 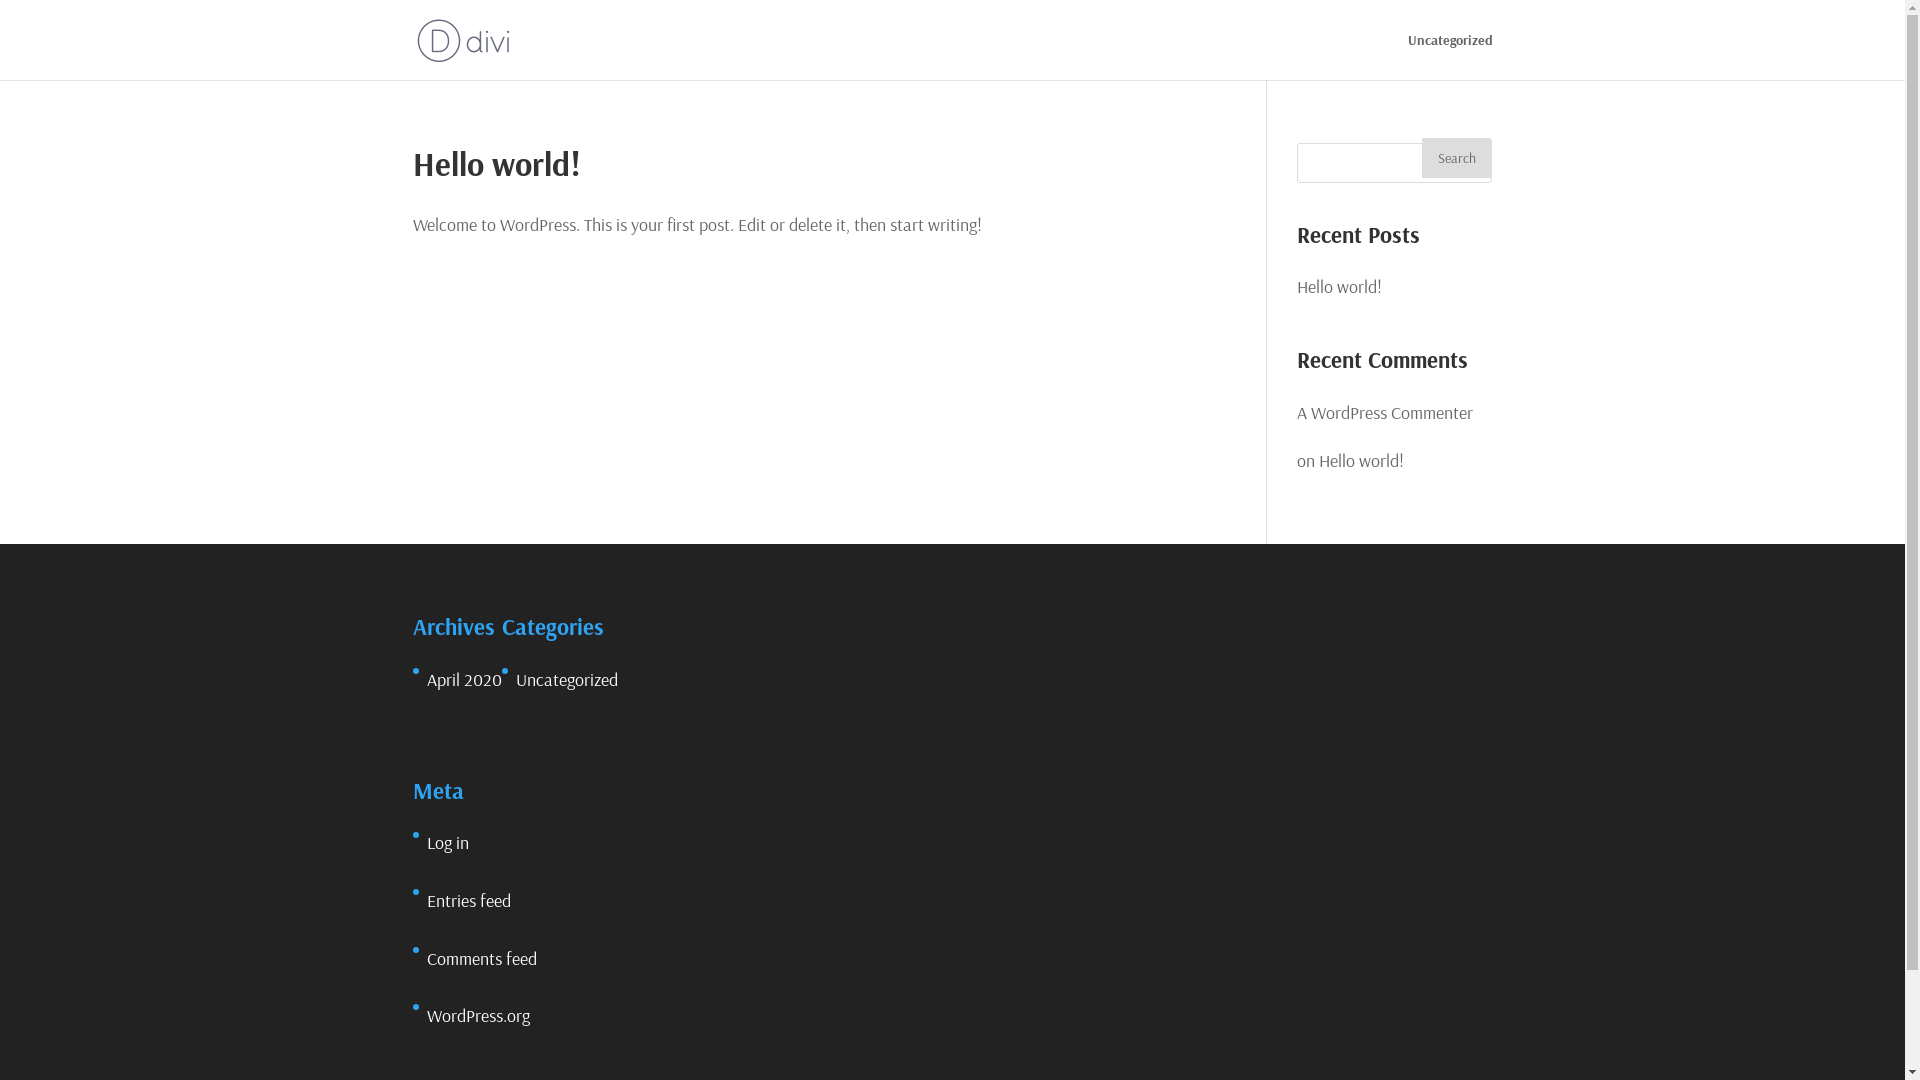 I want to click on Hello world!, so click(x=496, y=164).